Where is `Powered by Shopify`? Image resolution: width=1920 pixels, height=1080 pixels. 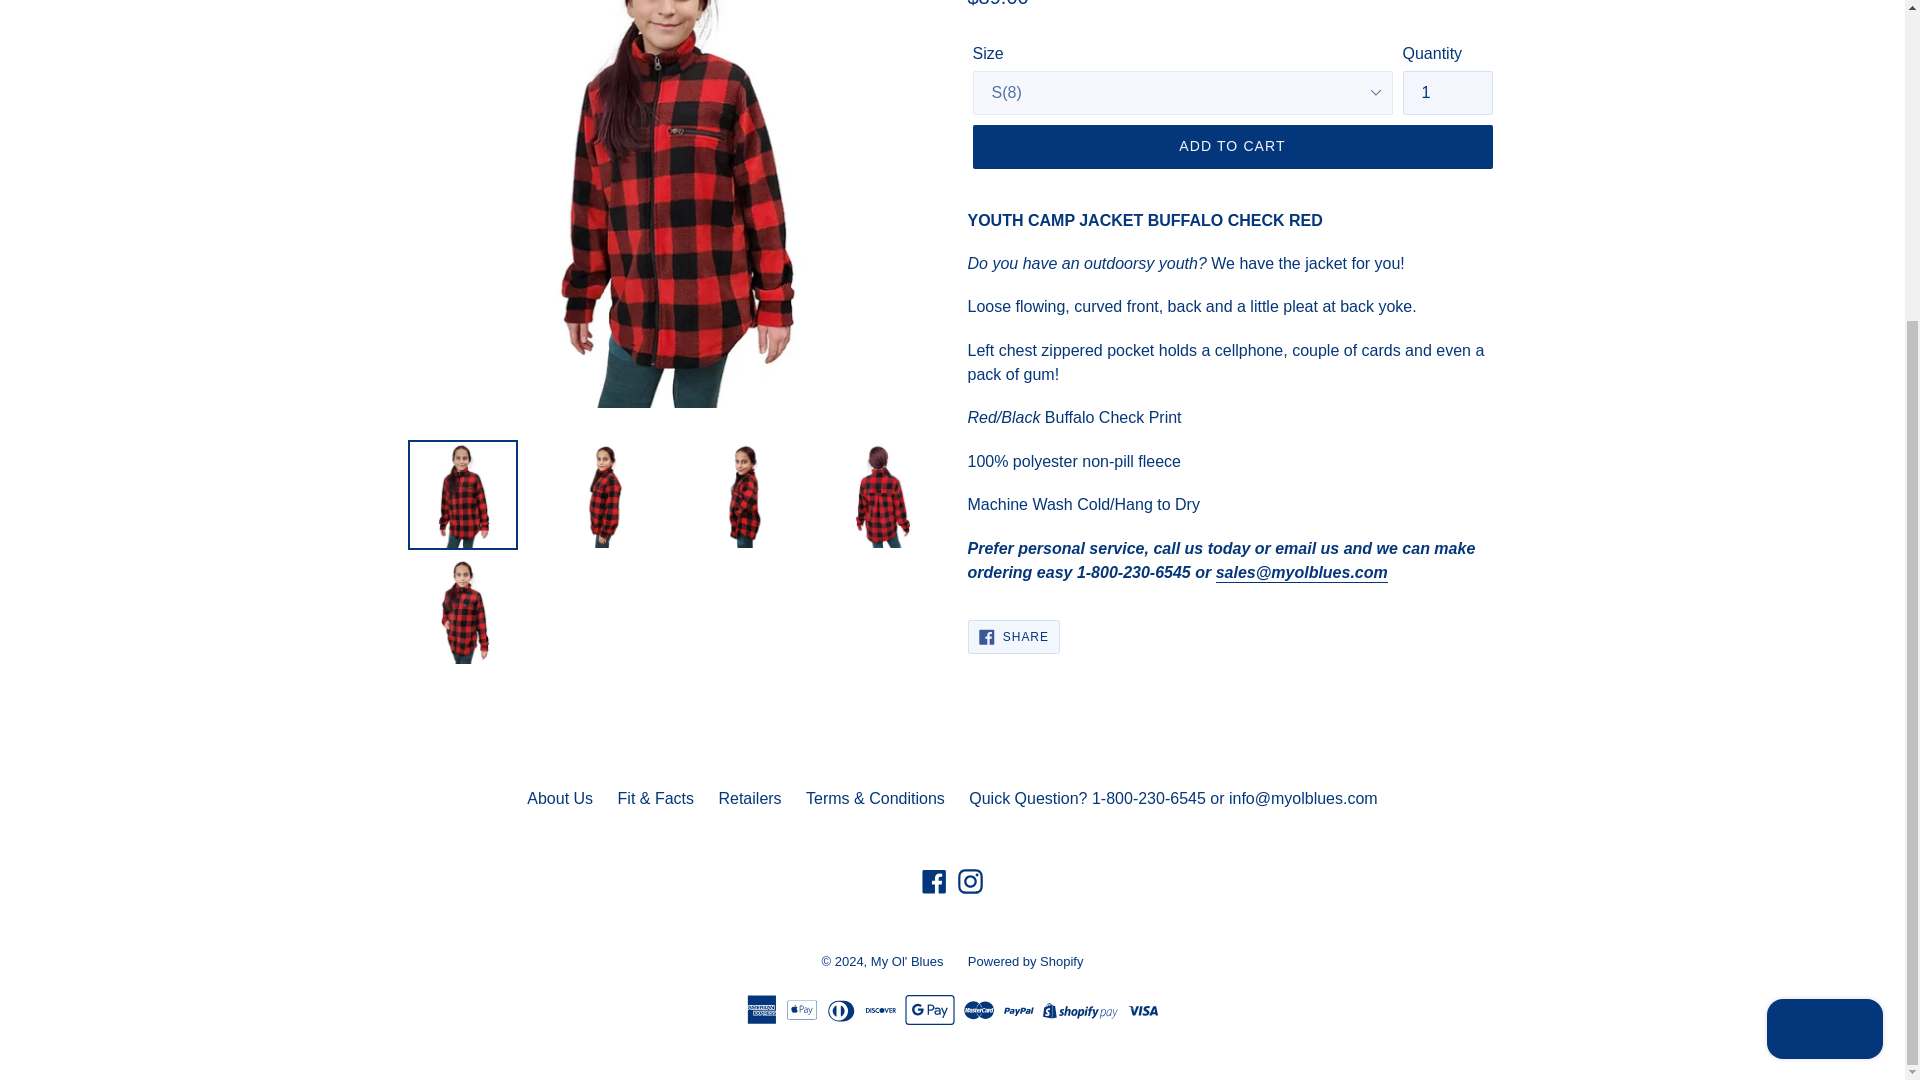 Powered by Shopify is located at coordinates (970, 882).